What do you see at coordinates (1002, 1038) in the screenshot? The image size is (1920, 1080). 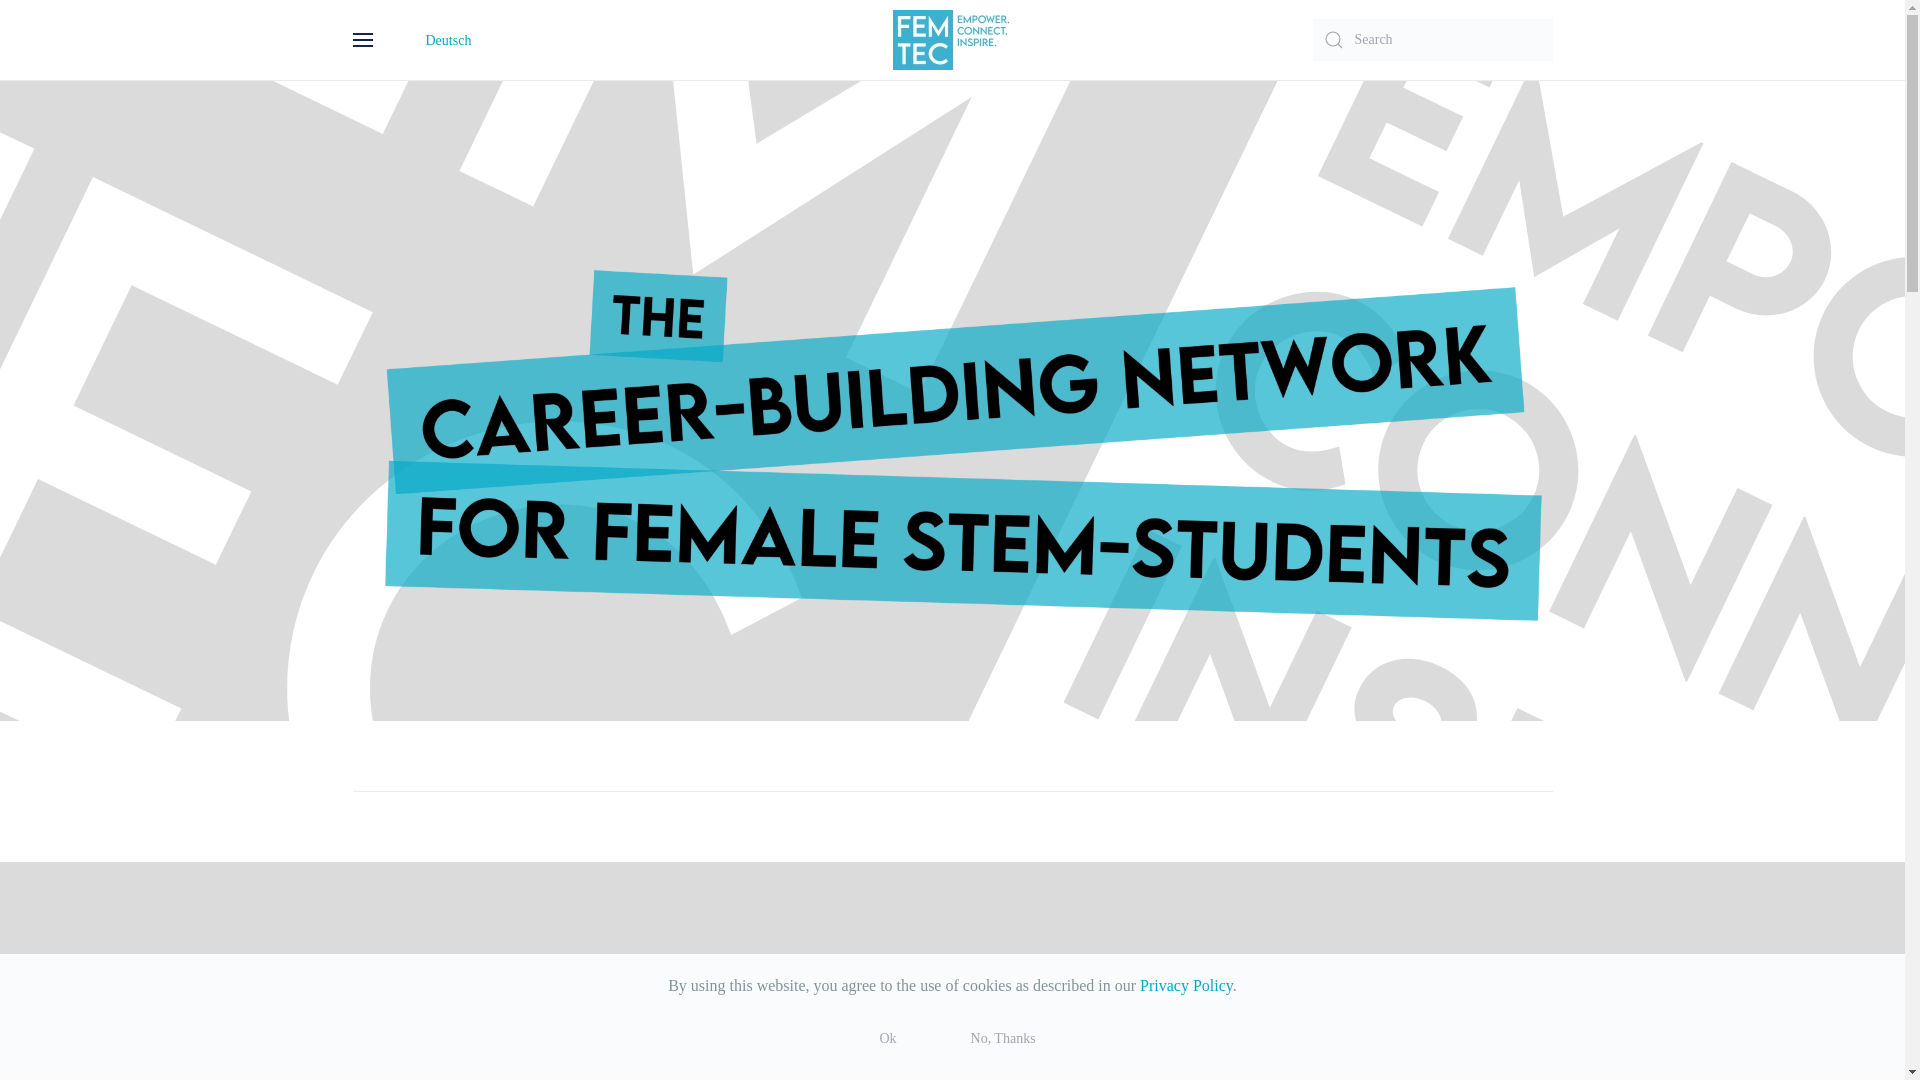 I see `No, Thanks` at bounding box center [1002, 1038].